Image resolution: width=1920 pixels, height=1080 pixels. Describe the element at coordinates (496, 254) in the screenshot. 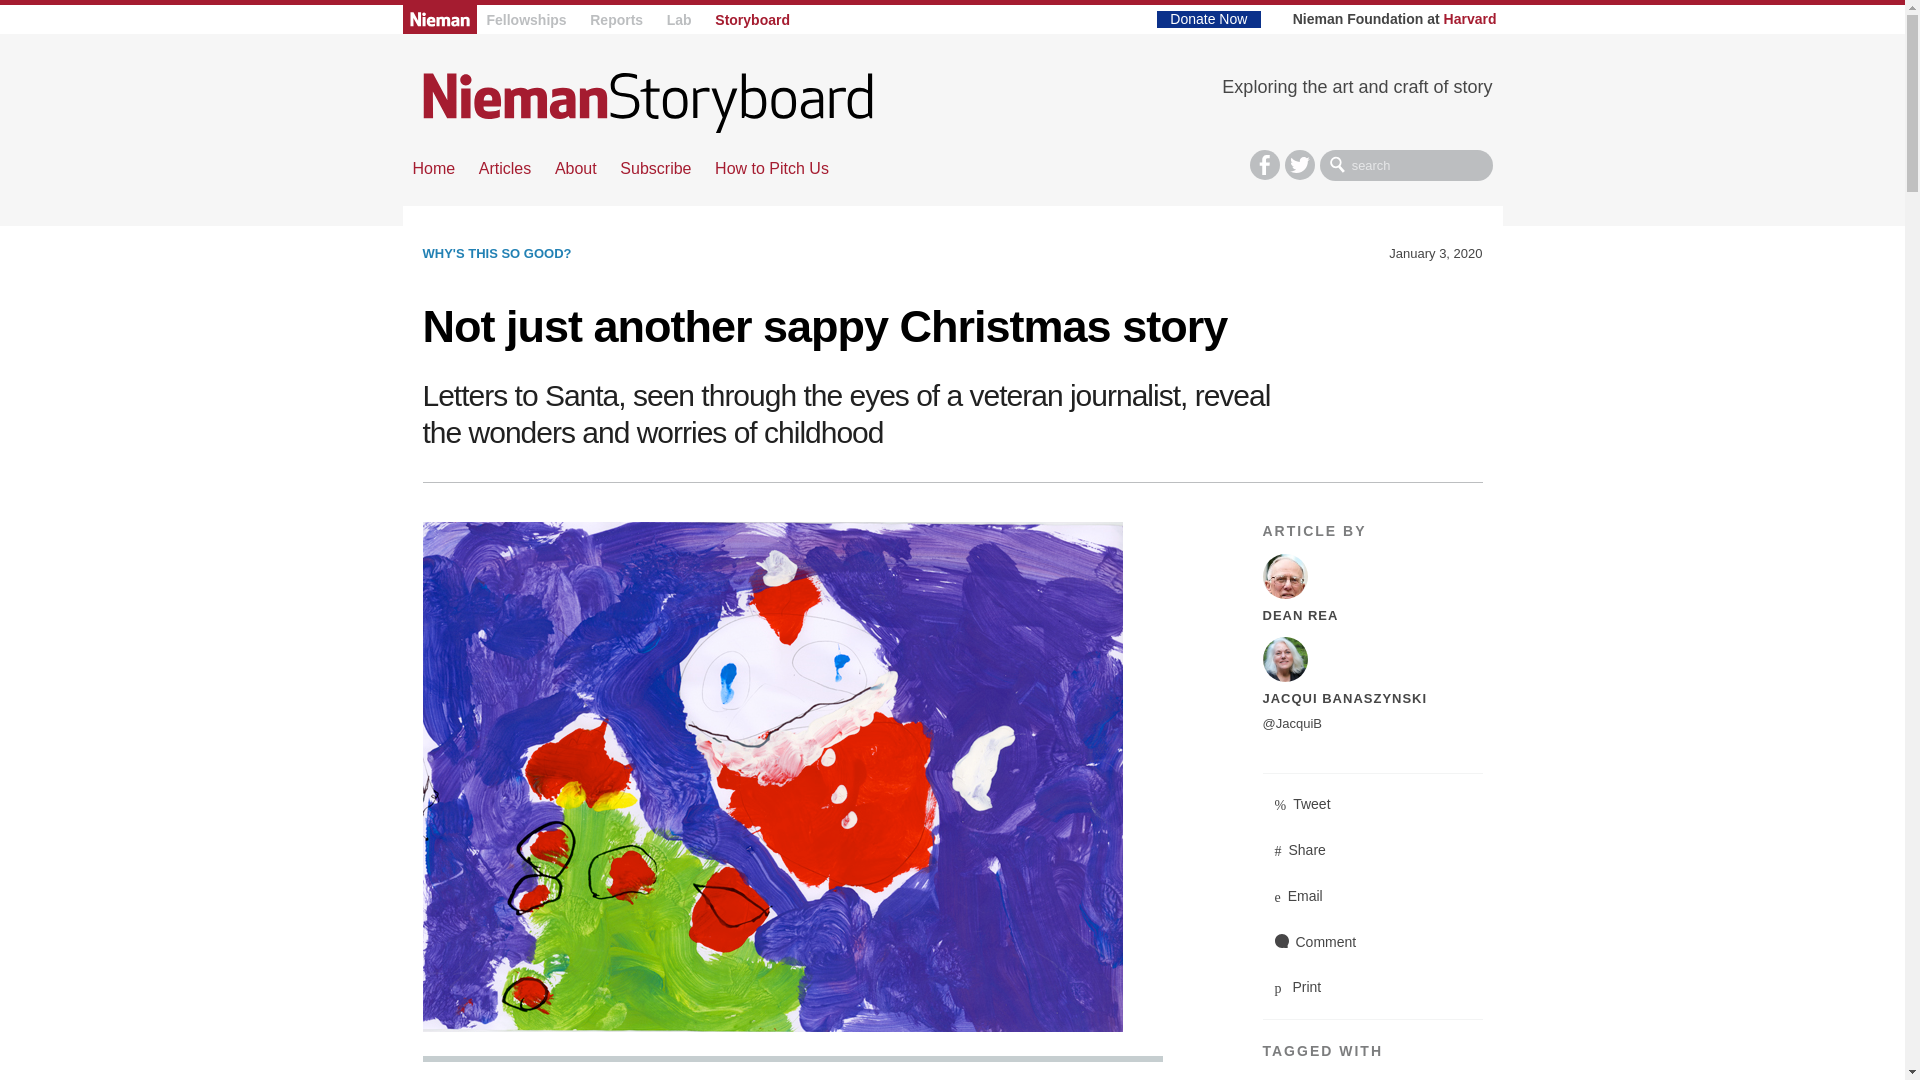

I see `WHY'S THIS SO GOOD?` at that location.